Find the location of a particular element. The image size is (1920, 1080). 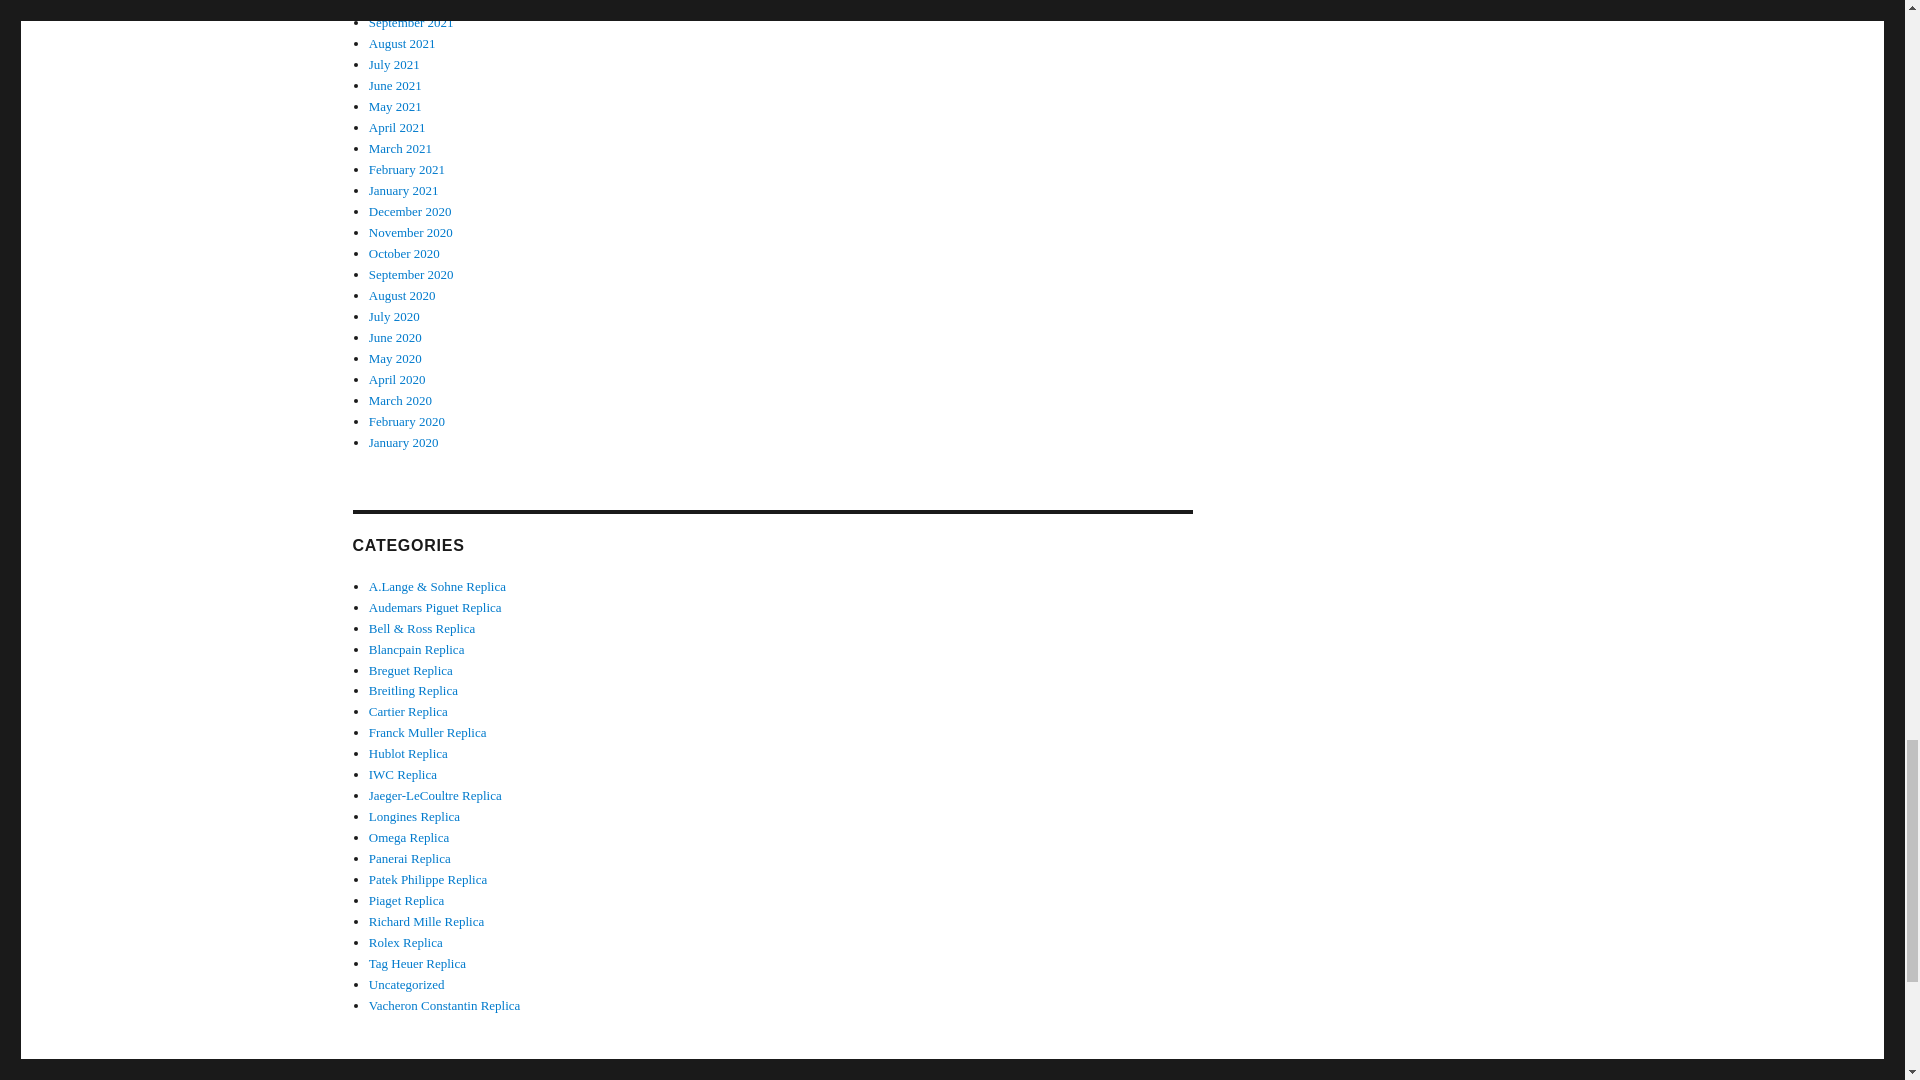

March 2021 is located at coordinates (400, 148).